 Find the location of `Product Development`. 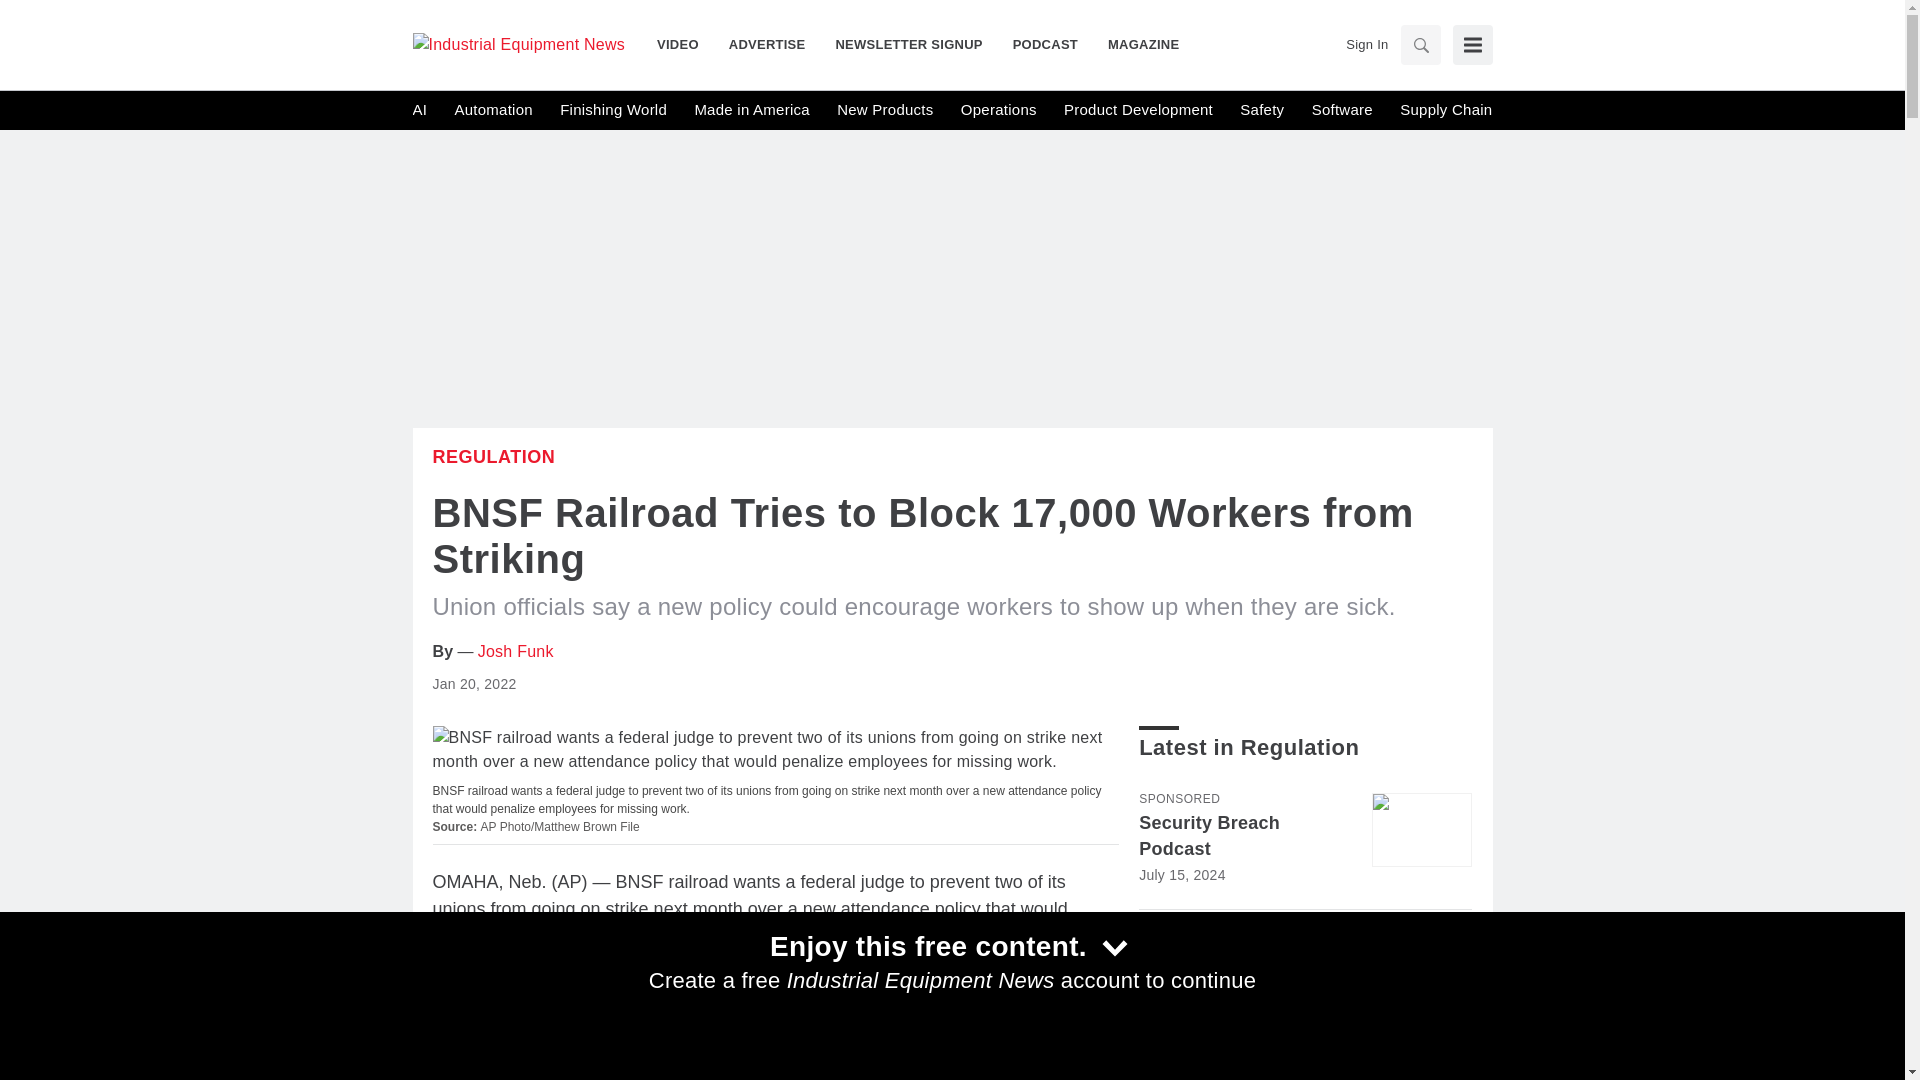

Product Development is located at coordinates (1138, 110).